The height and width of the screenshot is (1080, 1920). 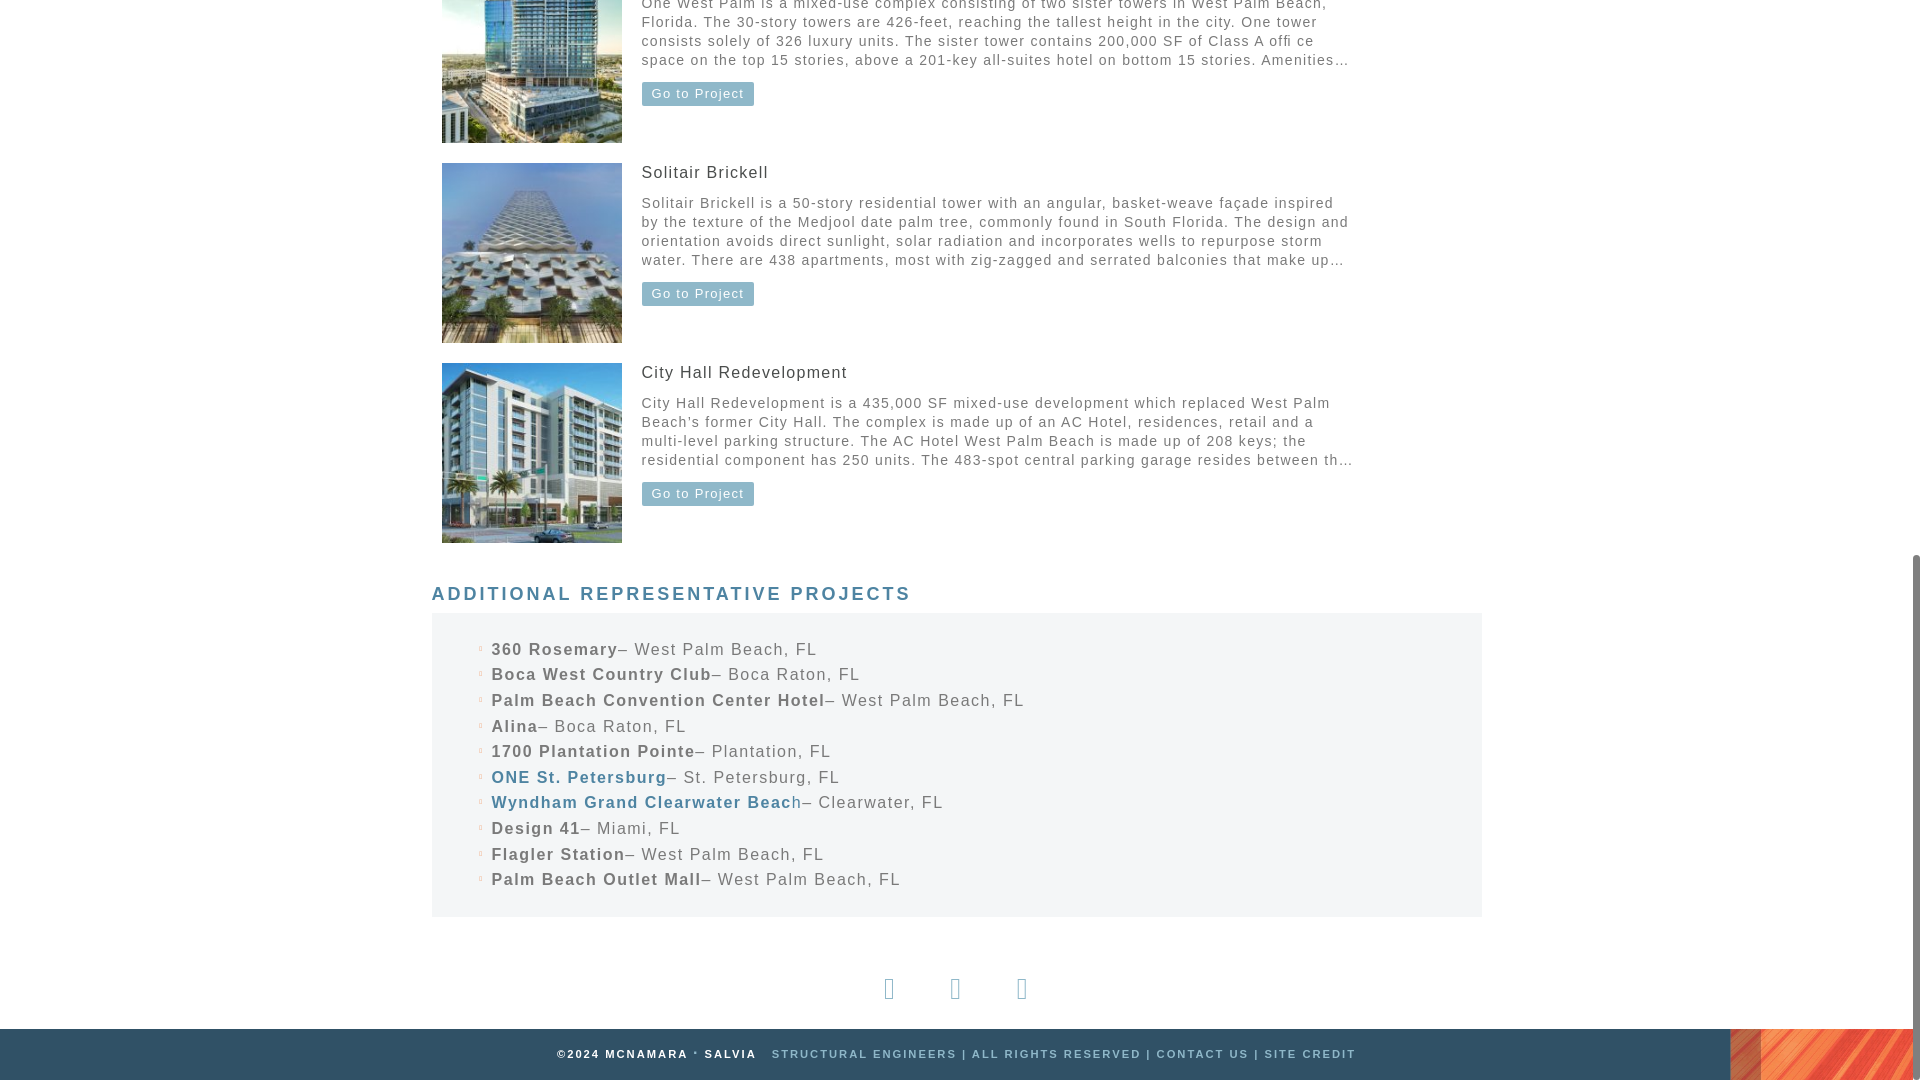 What do you see at coordinates (698, 294) in the screenshot?
I see `Go to Project` at bounding box center [698, 294].